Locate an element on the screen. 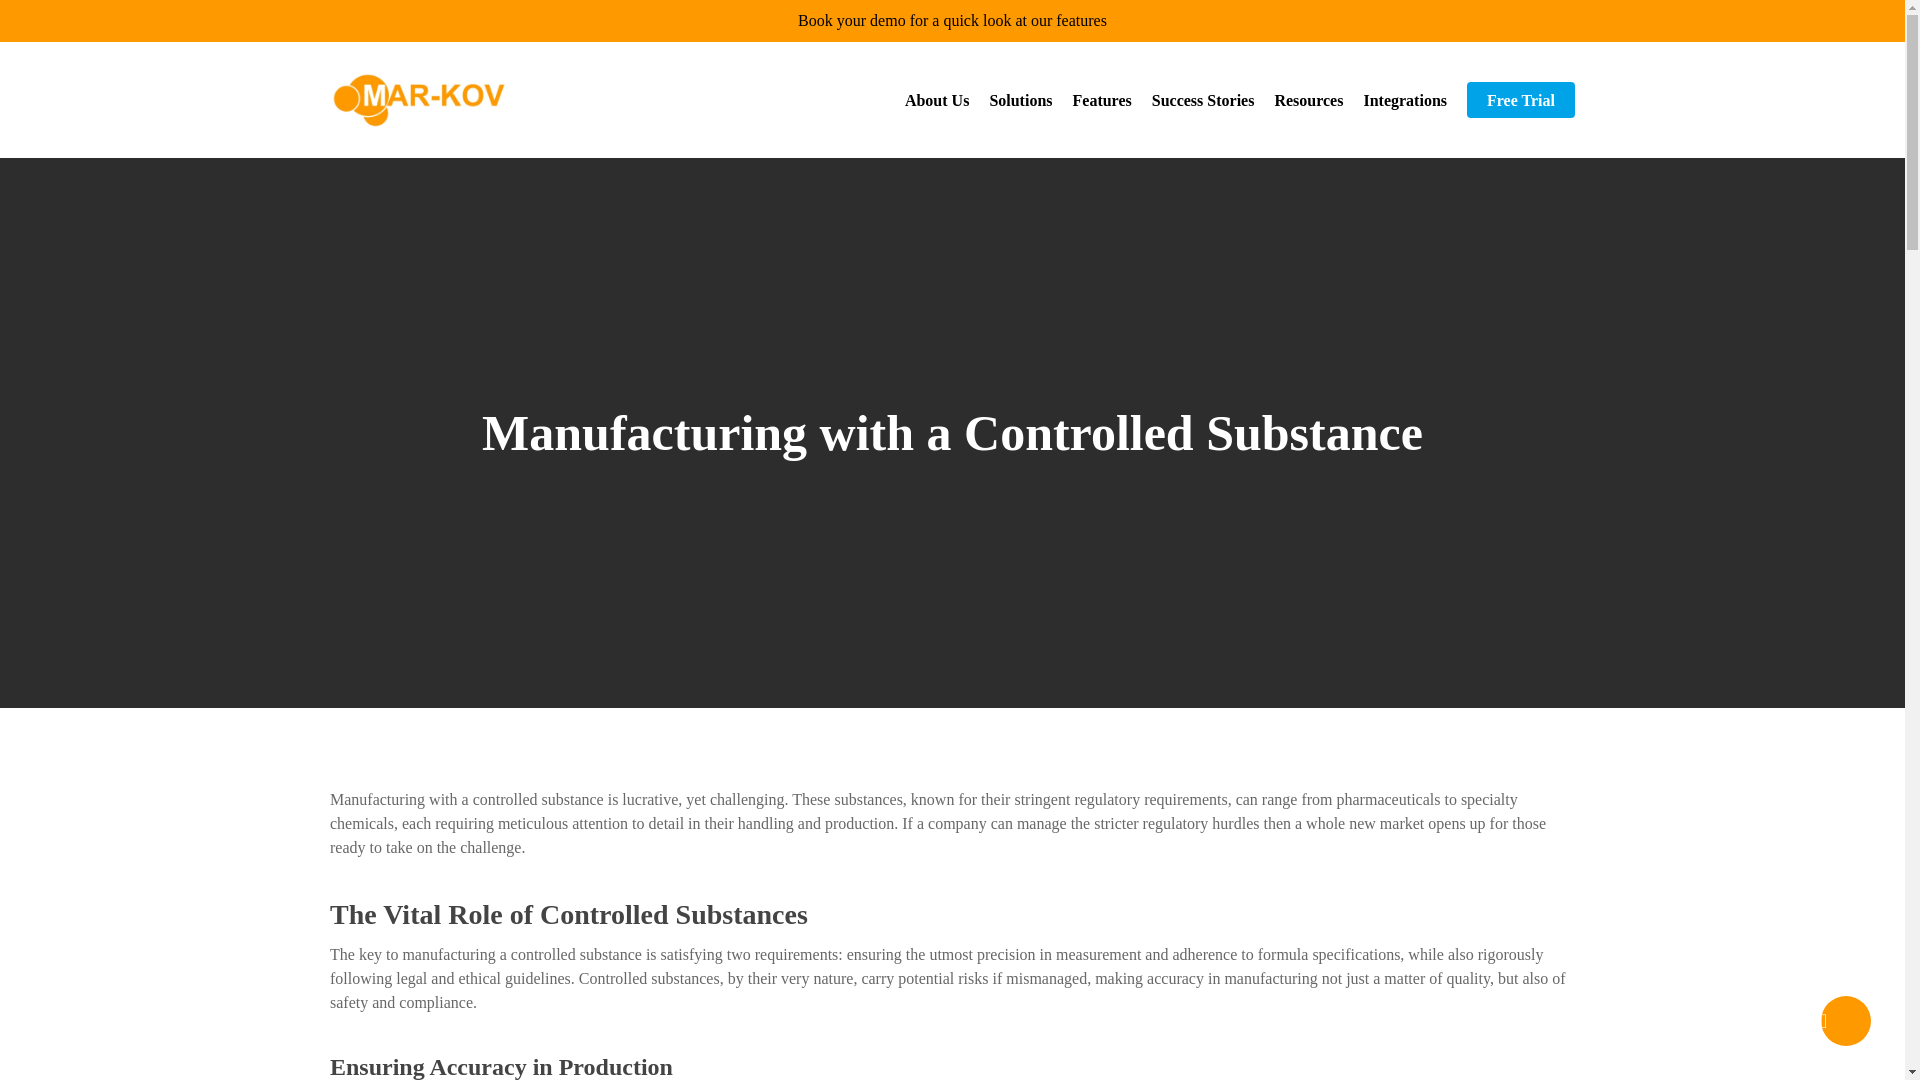 The height and width of the screenshot is (1080, 1920). Features is located at coordinates (1102, 98).